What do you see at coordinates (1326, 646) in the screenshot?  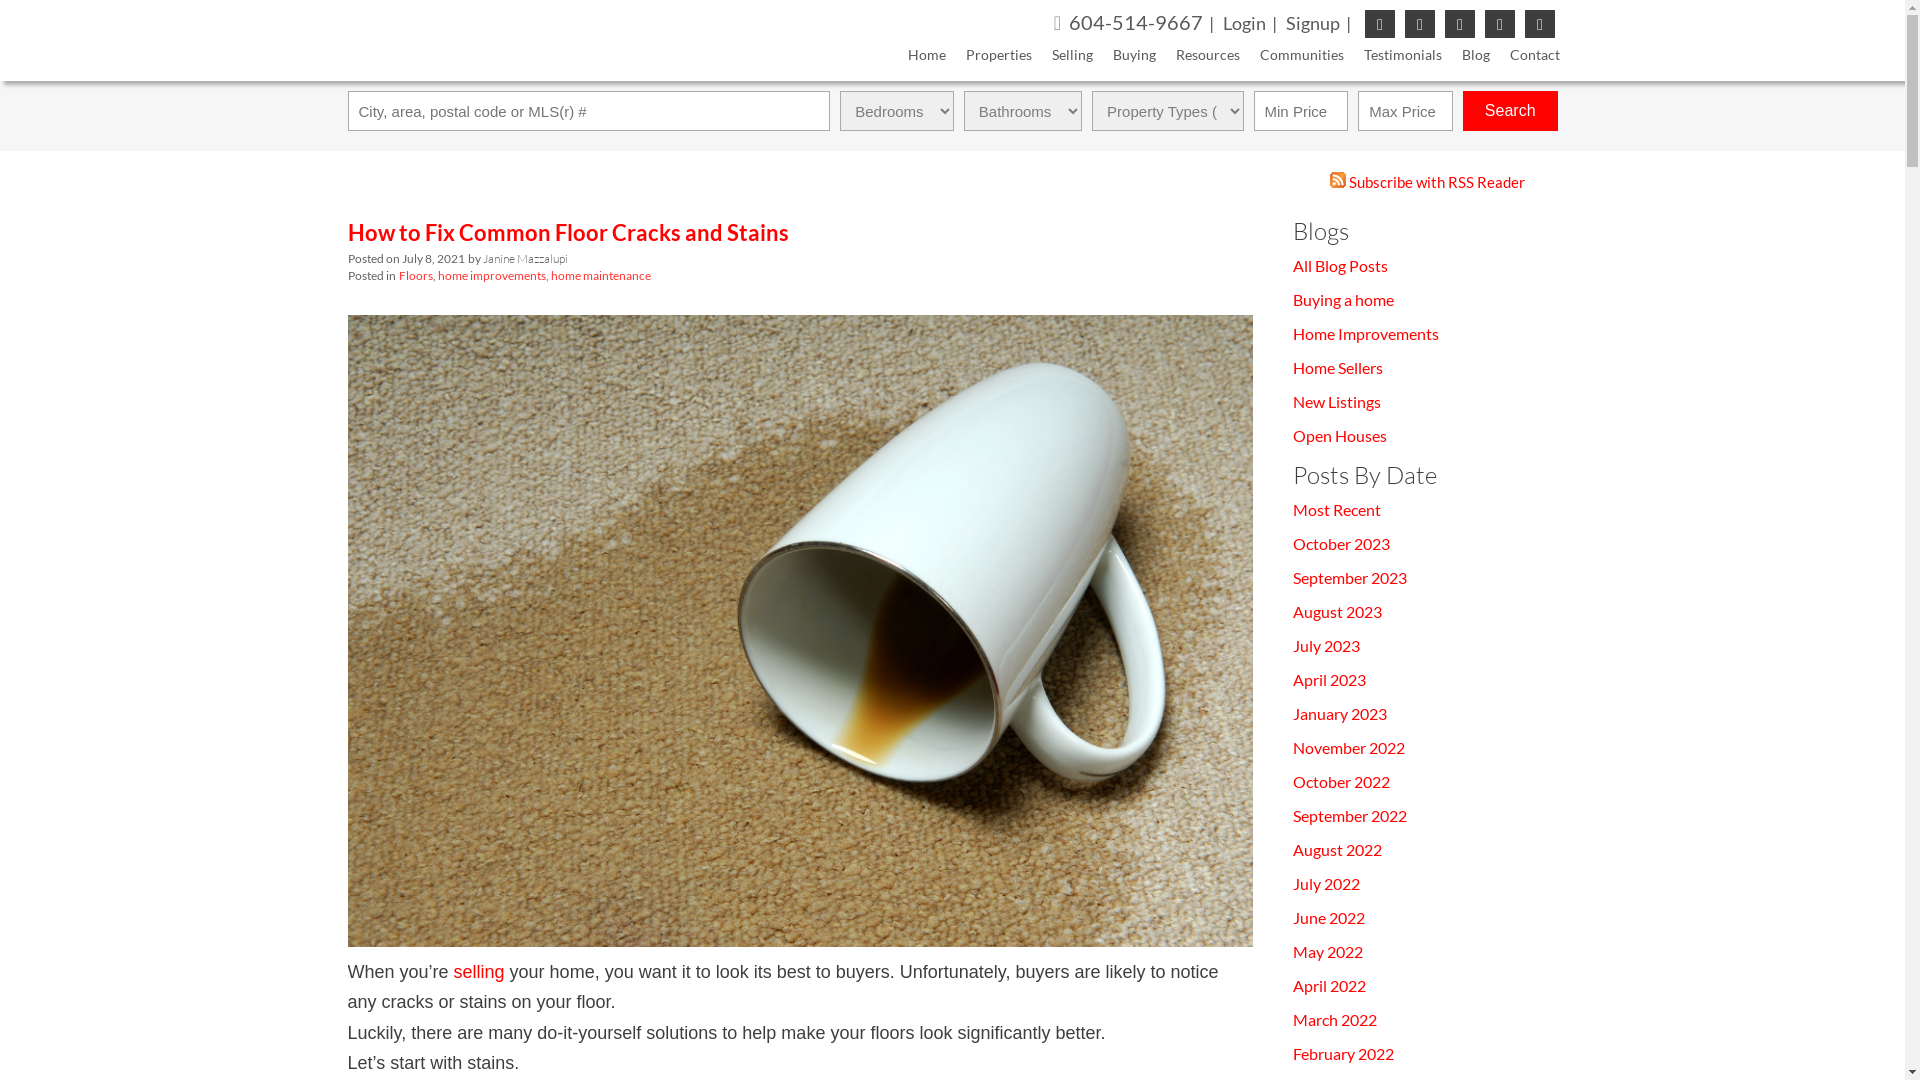 I see `July 2023` at bounding box center [1326, 646].